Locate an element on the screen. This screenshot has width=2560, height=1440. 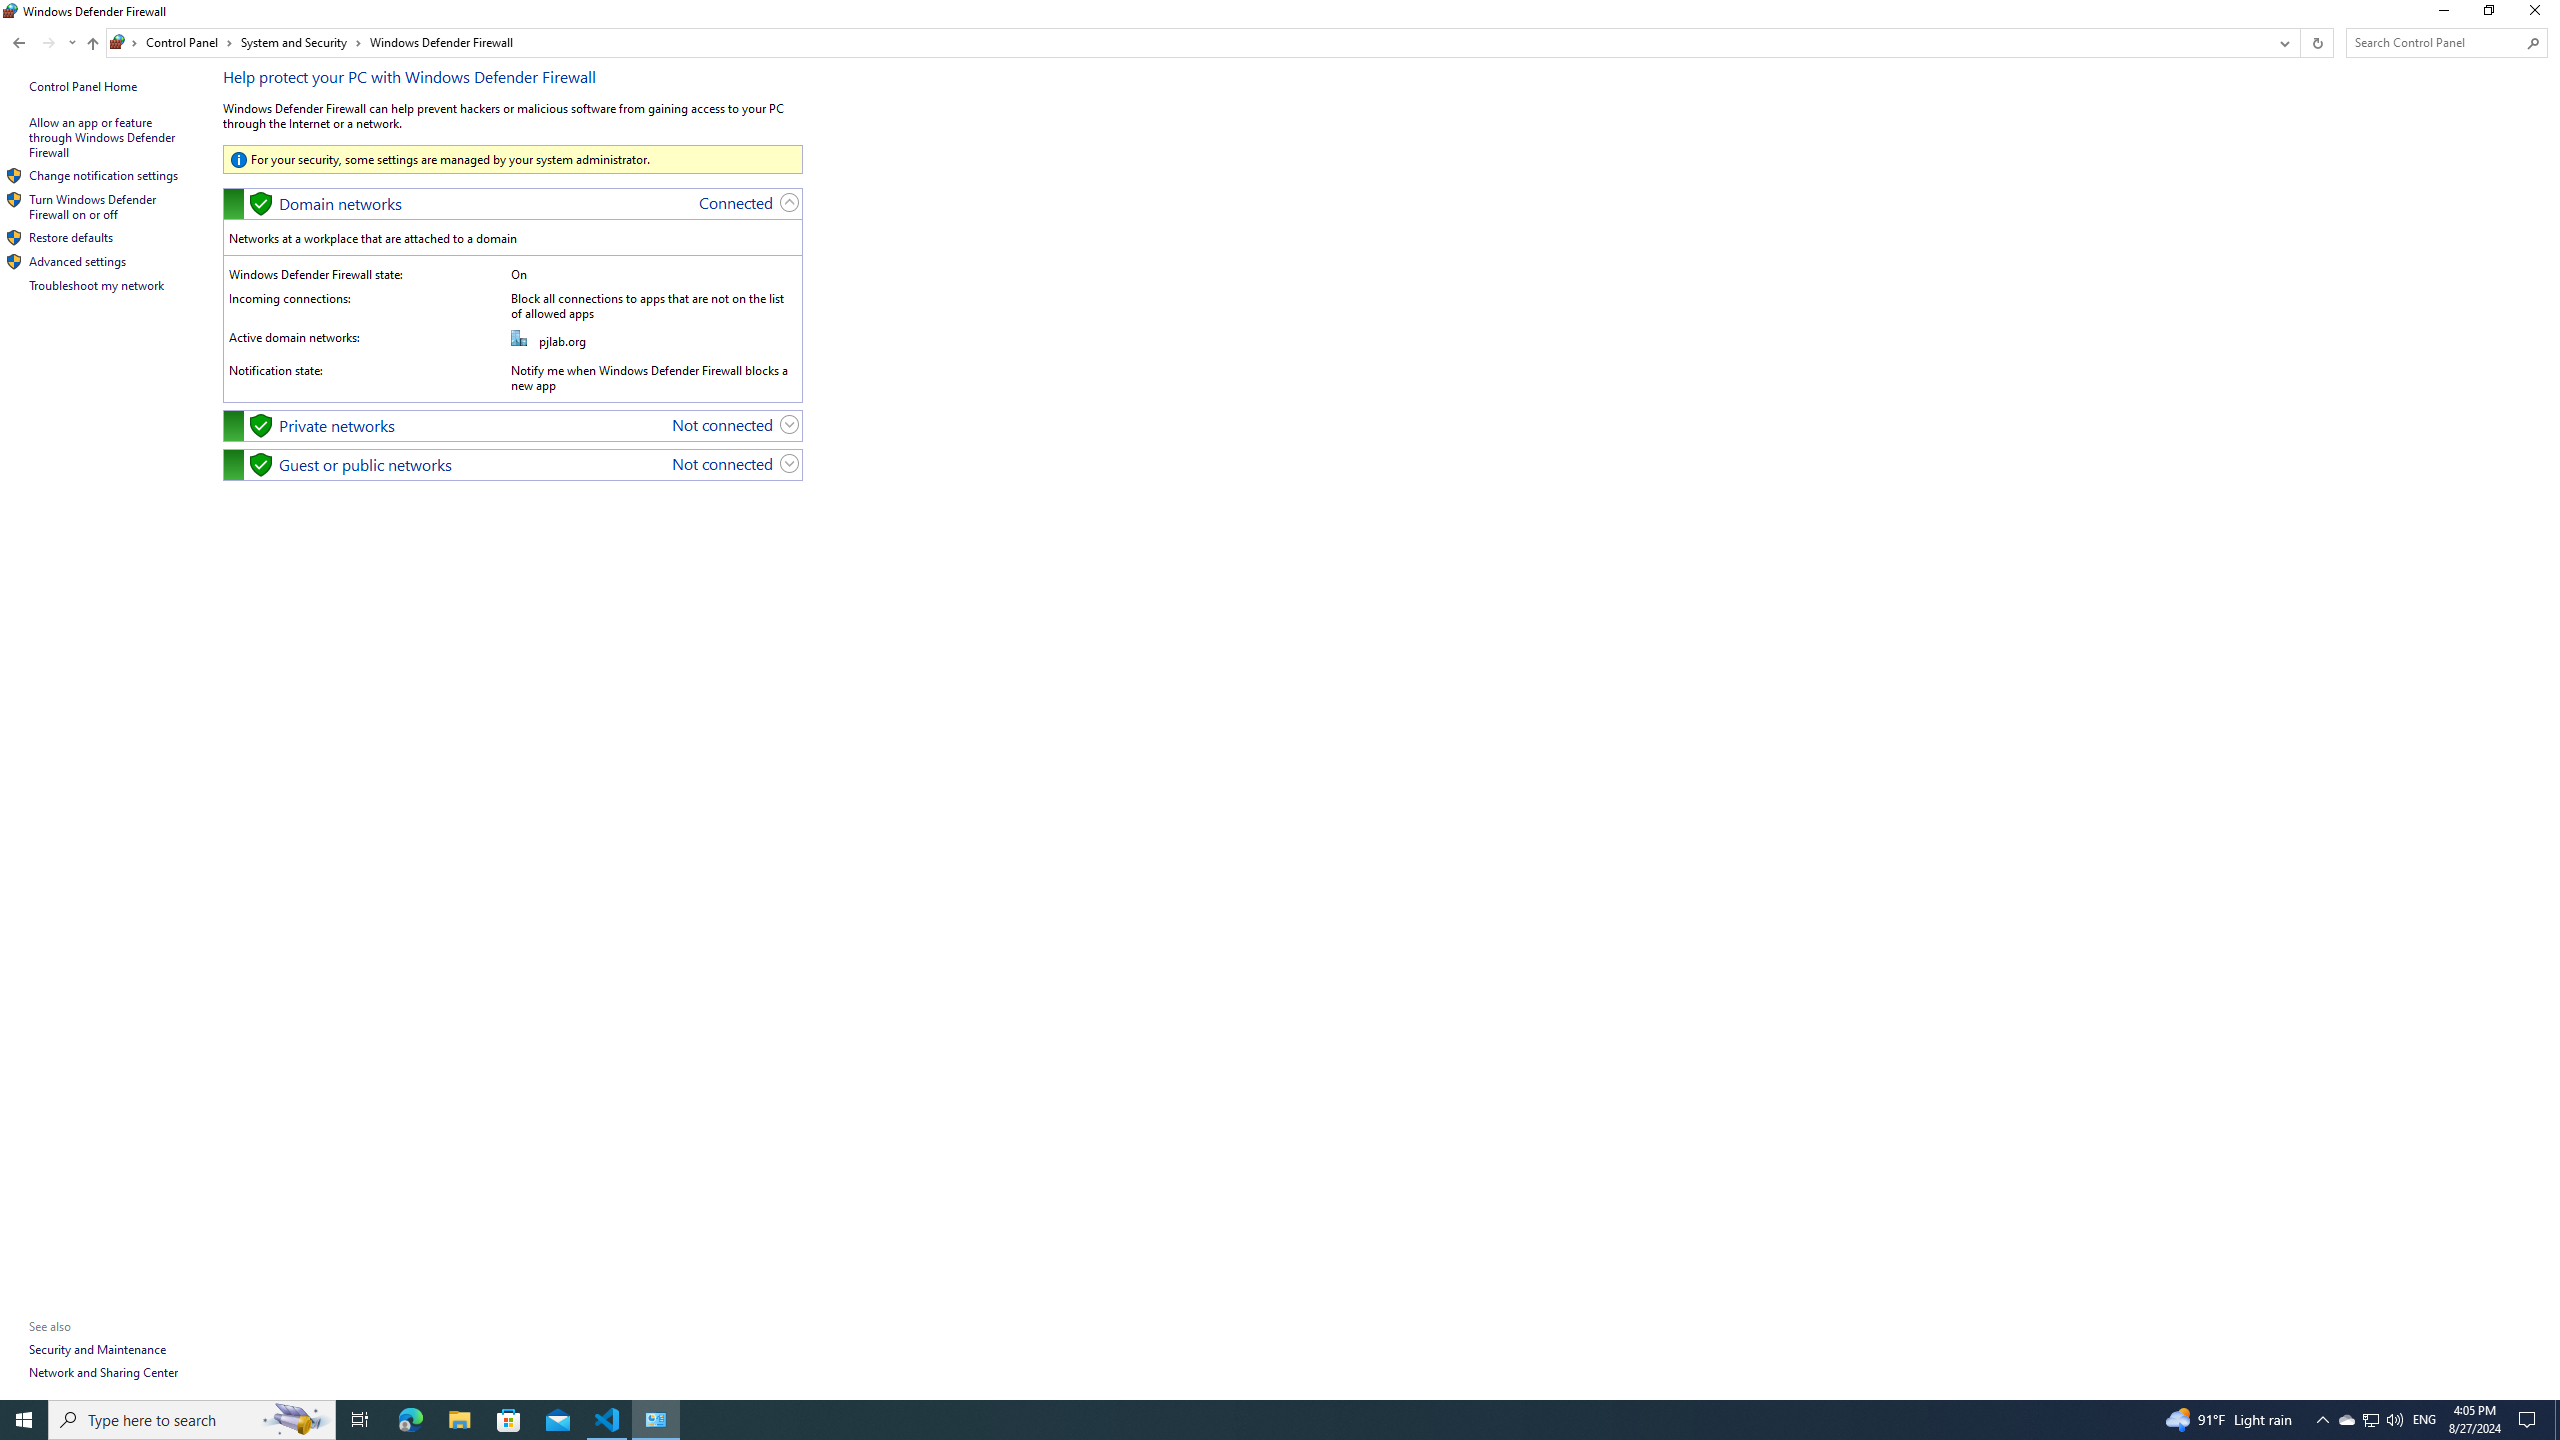
Task View is located at coordinates (360, 1420).